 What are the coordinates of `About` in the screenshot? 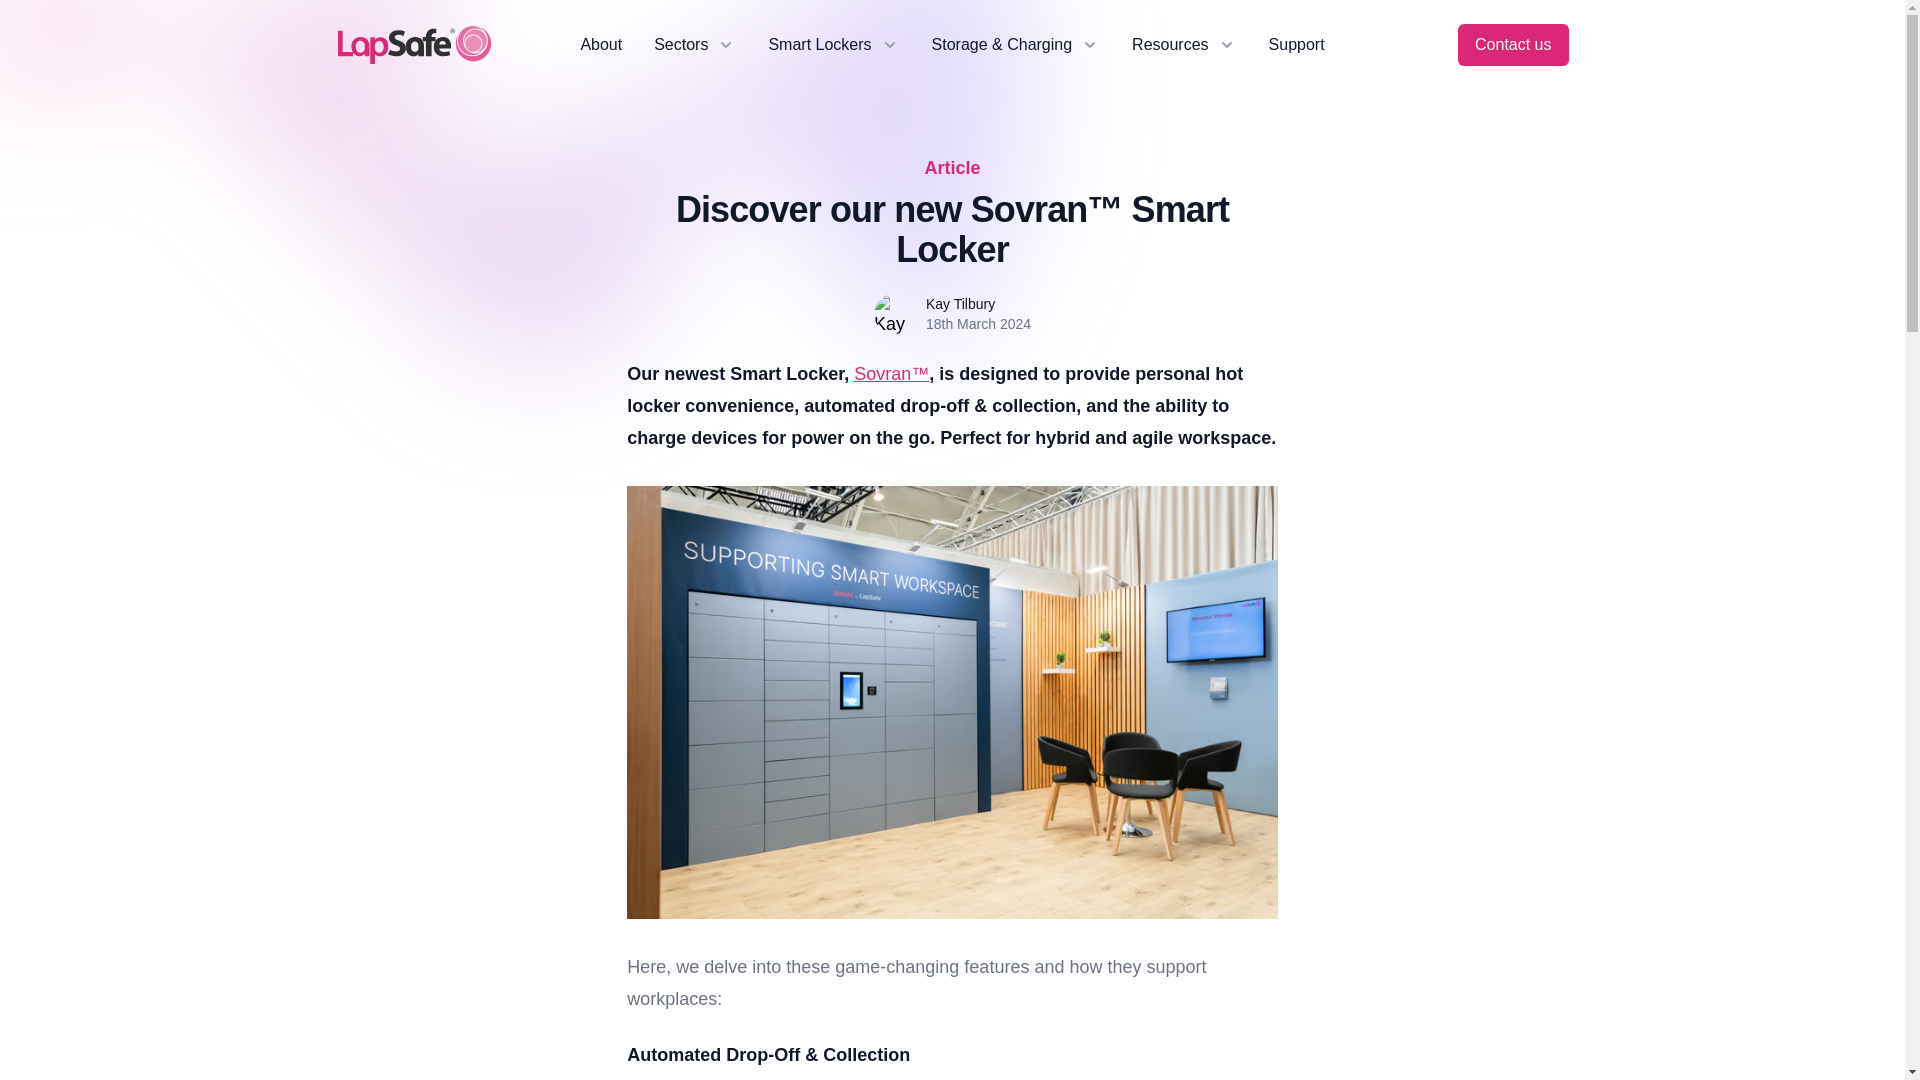 It's located at (600, 45).